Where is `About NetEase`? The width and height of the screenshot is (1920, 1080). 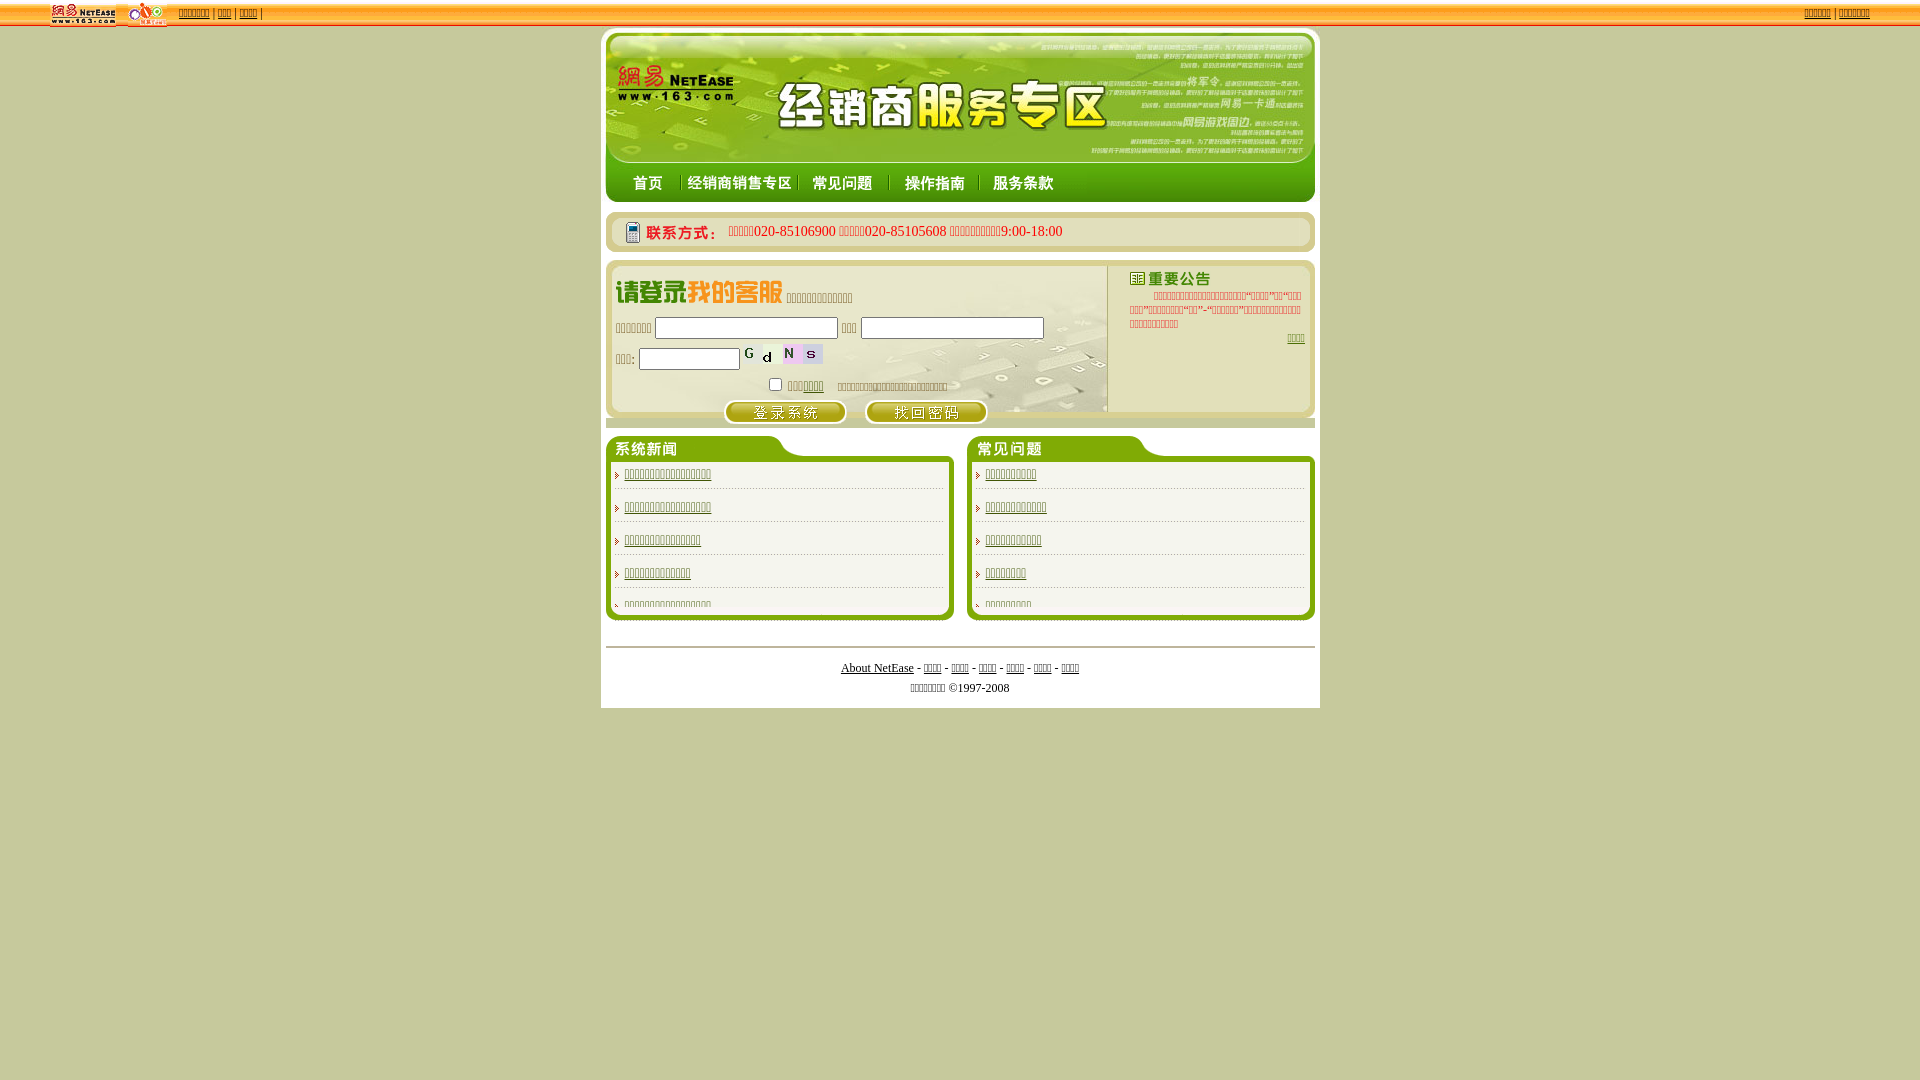 About NetEase is located at coordinates (878, 668).